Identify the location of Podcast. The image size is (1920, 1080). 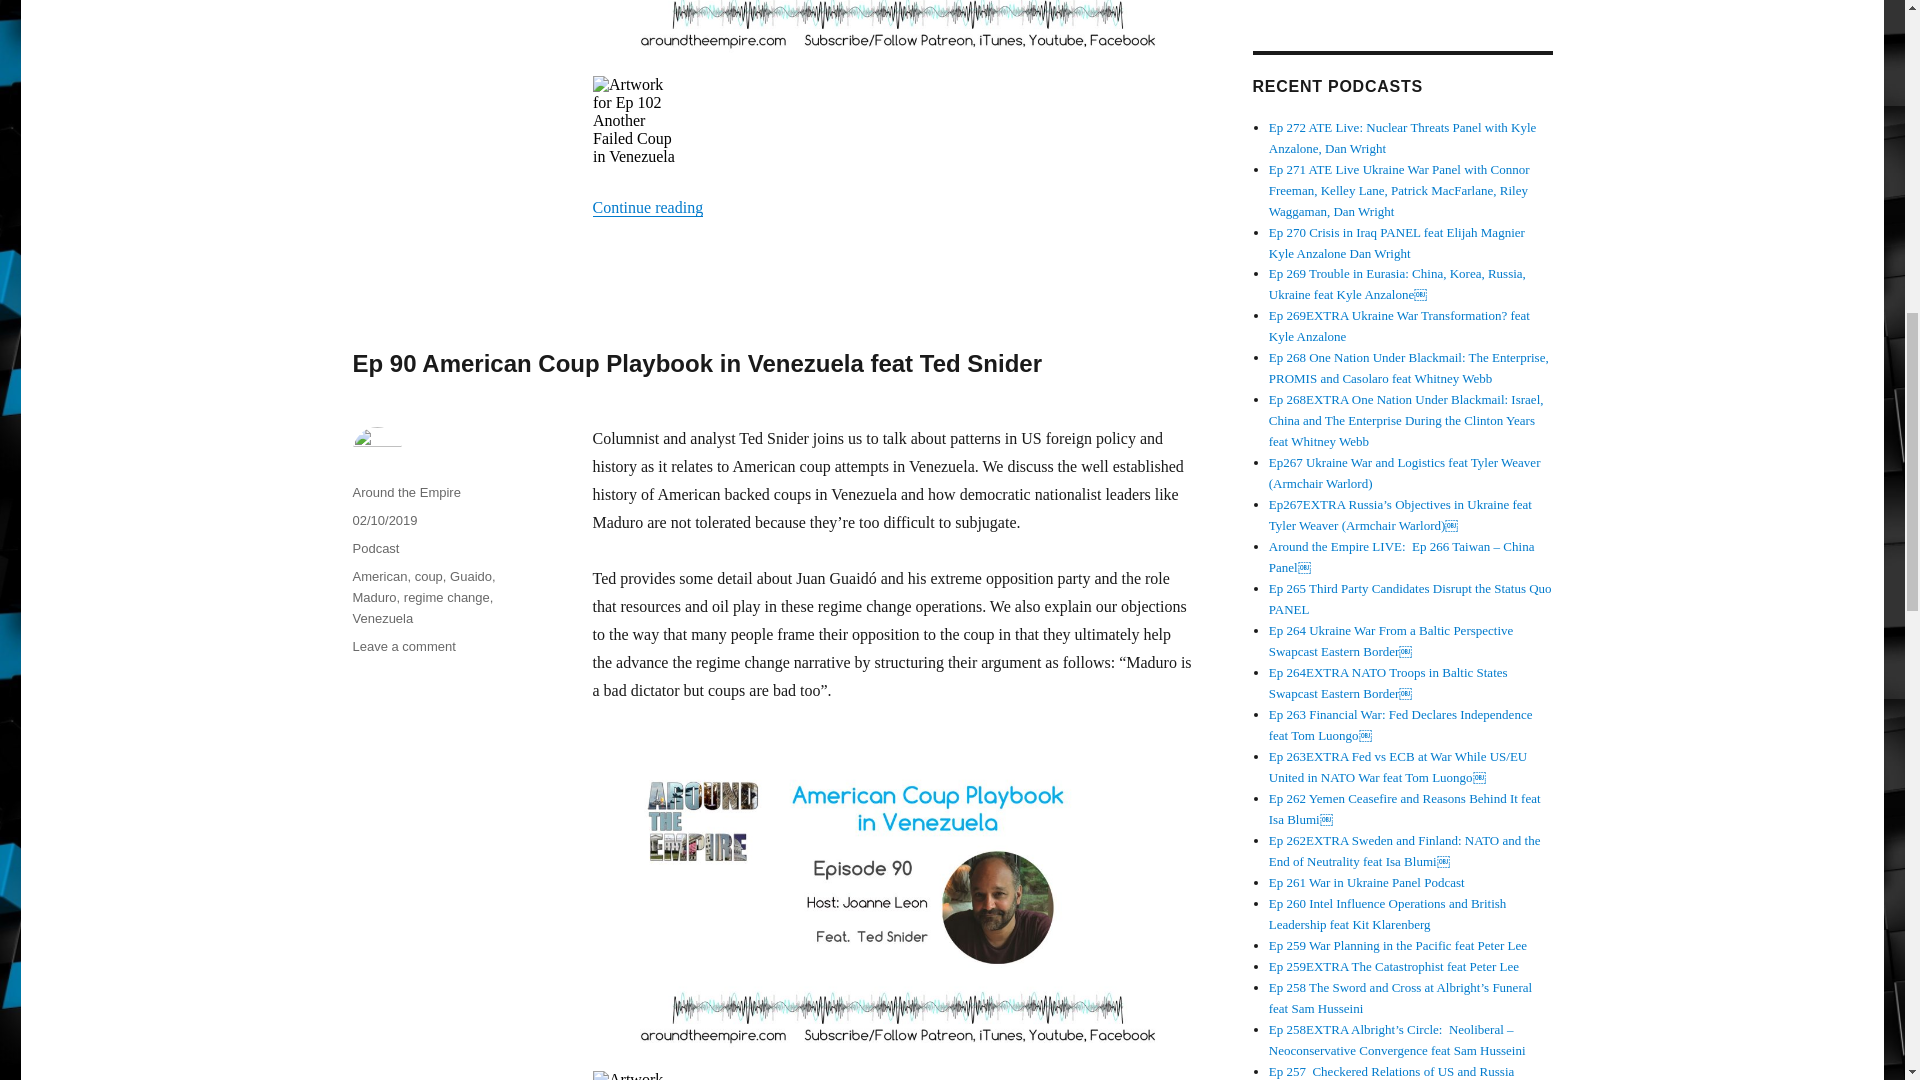
(375, 548).